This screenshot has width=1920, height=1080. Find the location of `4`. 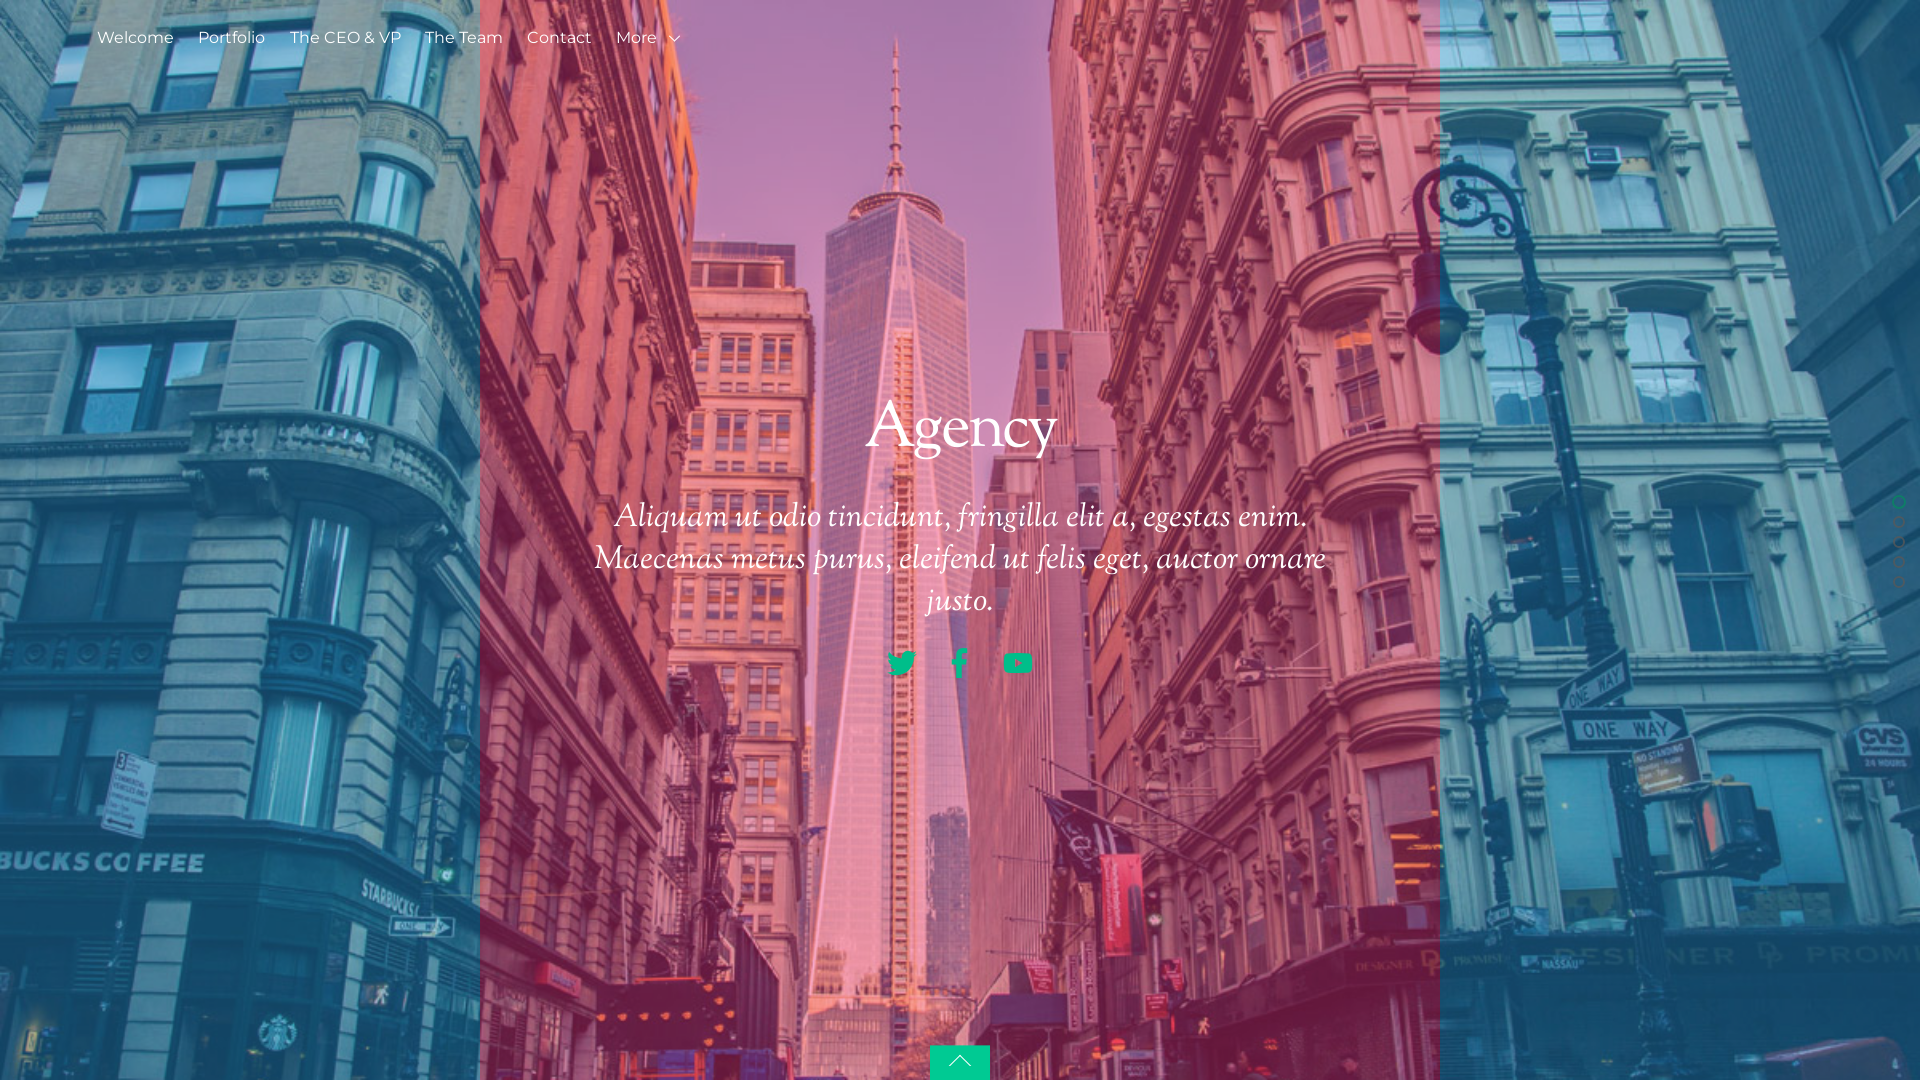

4 is located at coordinates (1898, 560).